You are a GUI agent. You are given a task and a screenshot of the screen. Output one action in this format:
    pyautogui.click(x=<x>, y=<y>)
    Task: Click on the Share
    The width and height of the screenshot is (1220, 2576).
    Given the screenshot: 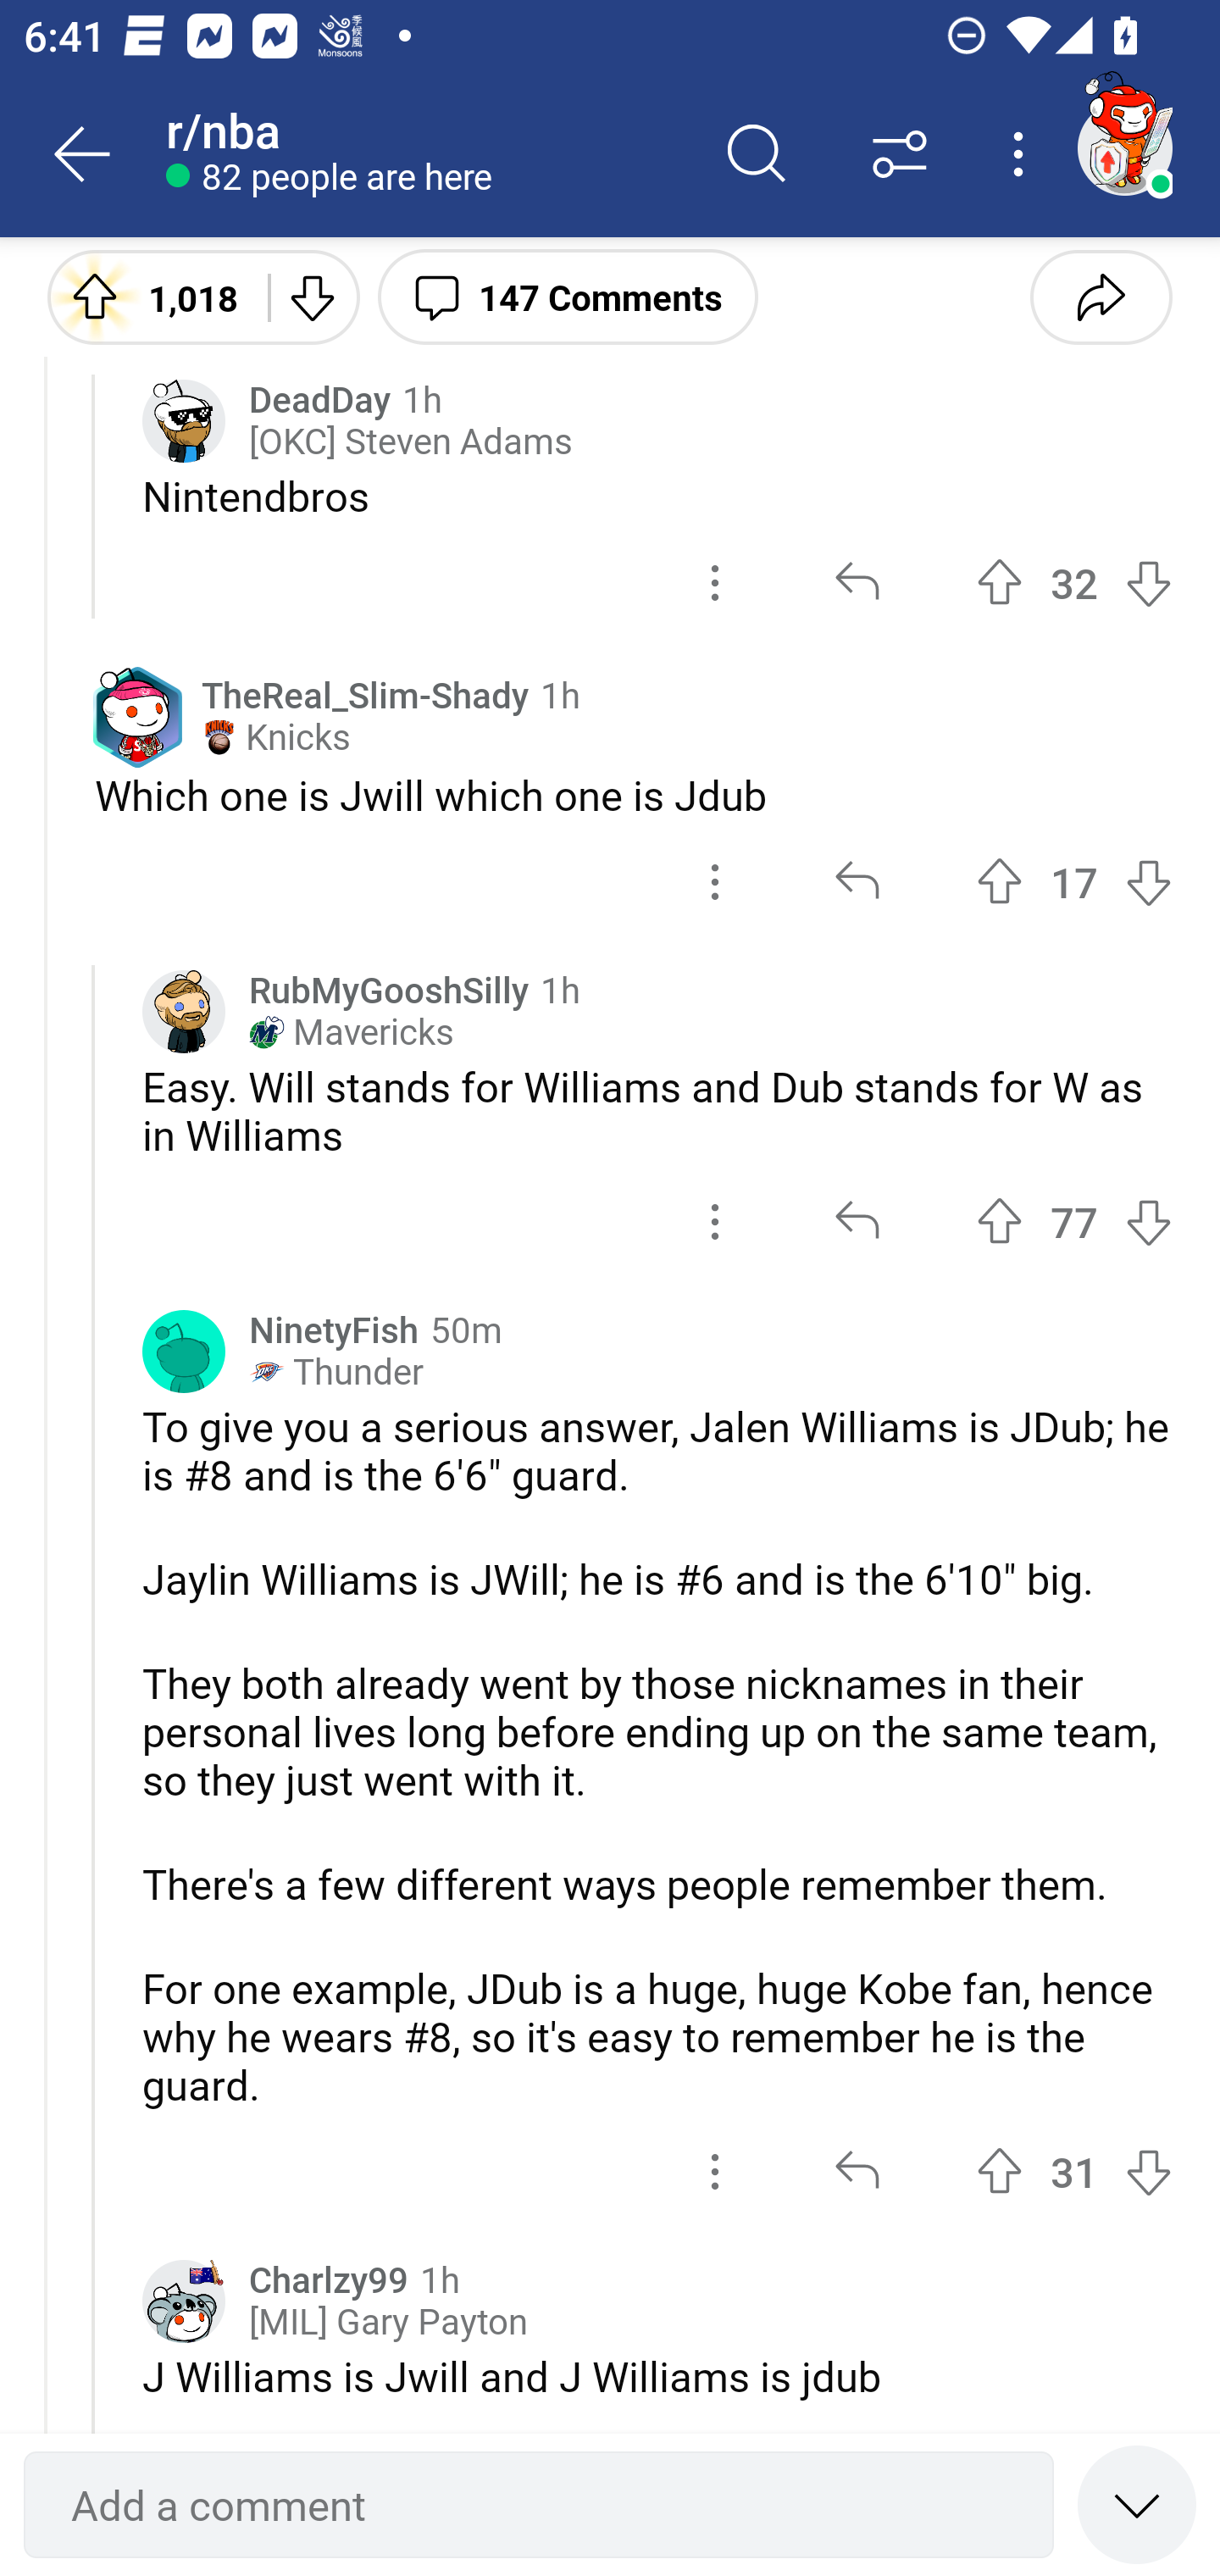 What is the action you would take?
    pyautogui.click(x=1101, y=296)
    